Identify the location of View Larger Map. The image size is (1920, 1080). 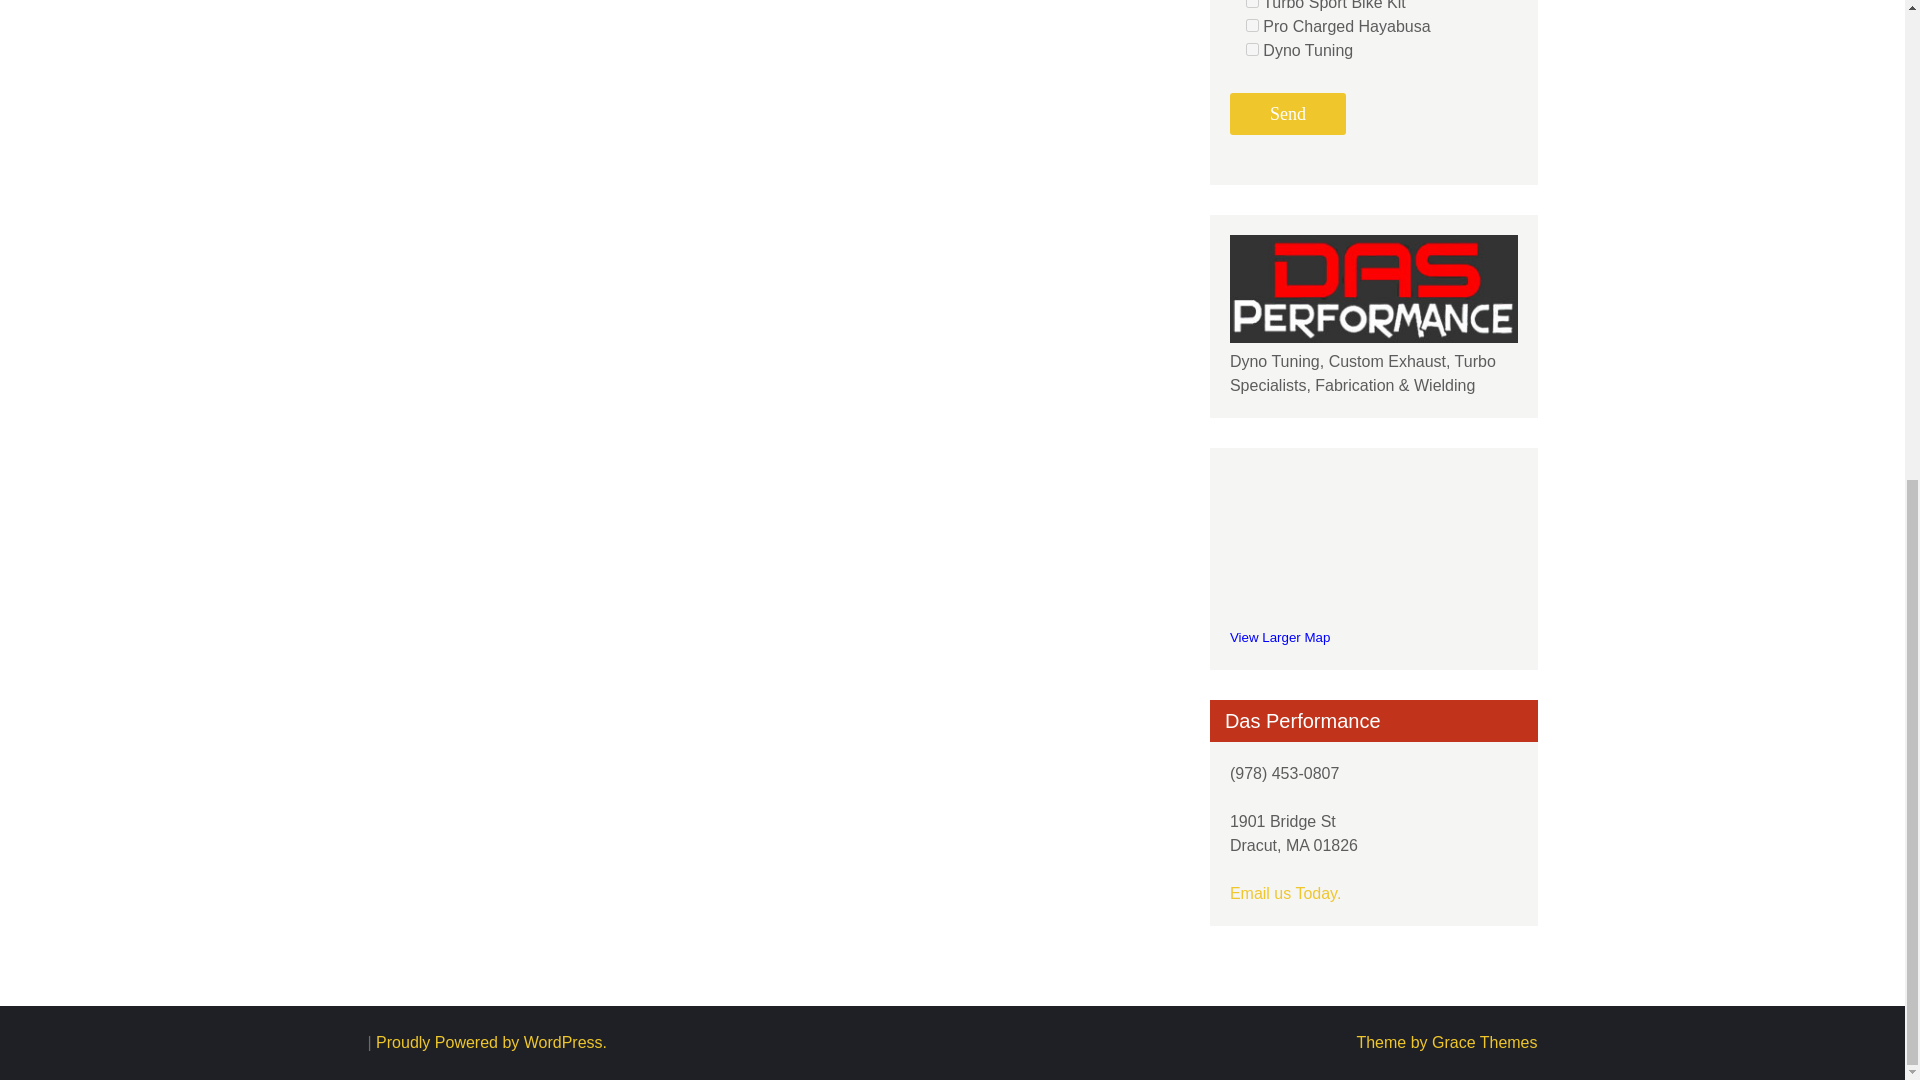
(1280, 636).